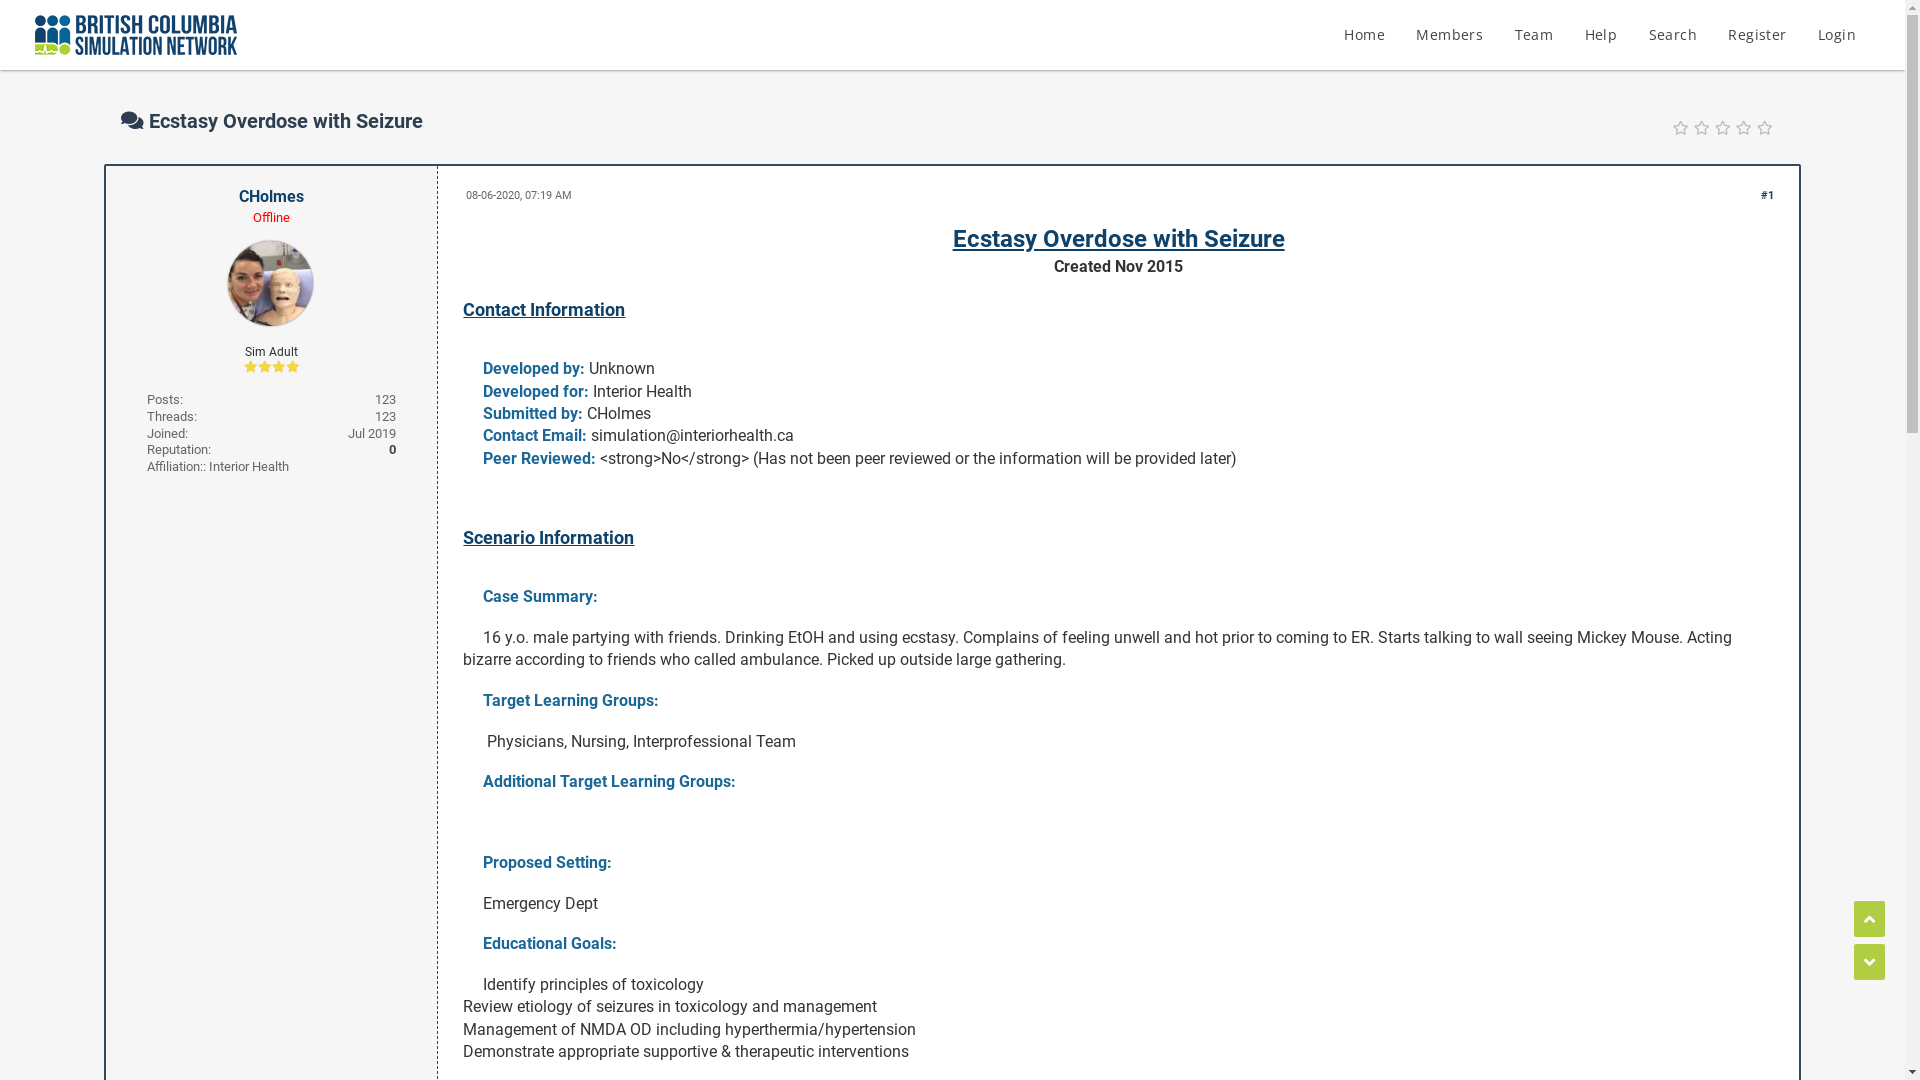 This screenshot has width=1920, height=1080. What do you see at coordinates (432, 47) in the screenshot?
I see `Simulation Scenario Repository` at bounding box center [432, 47].